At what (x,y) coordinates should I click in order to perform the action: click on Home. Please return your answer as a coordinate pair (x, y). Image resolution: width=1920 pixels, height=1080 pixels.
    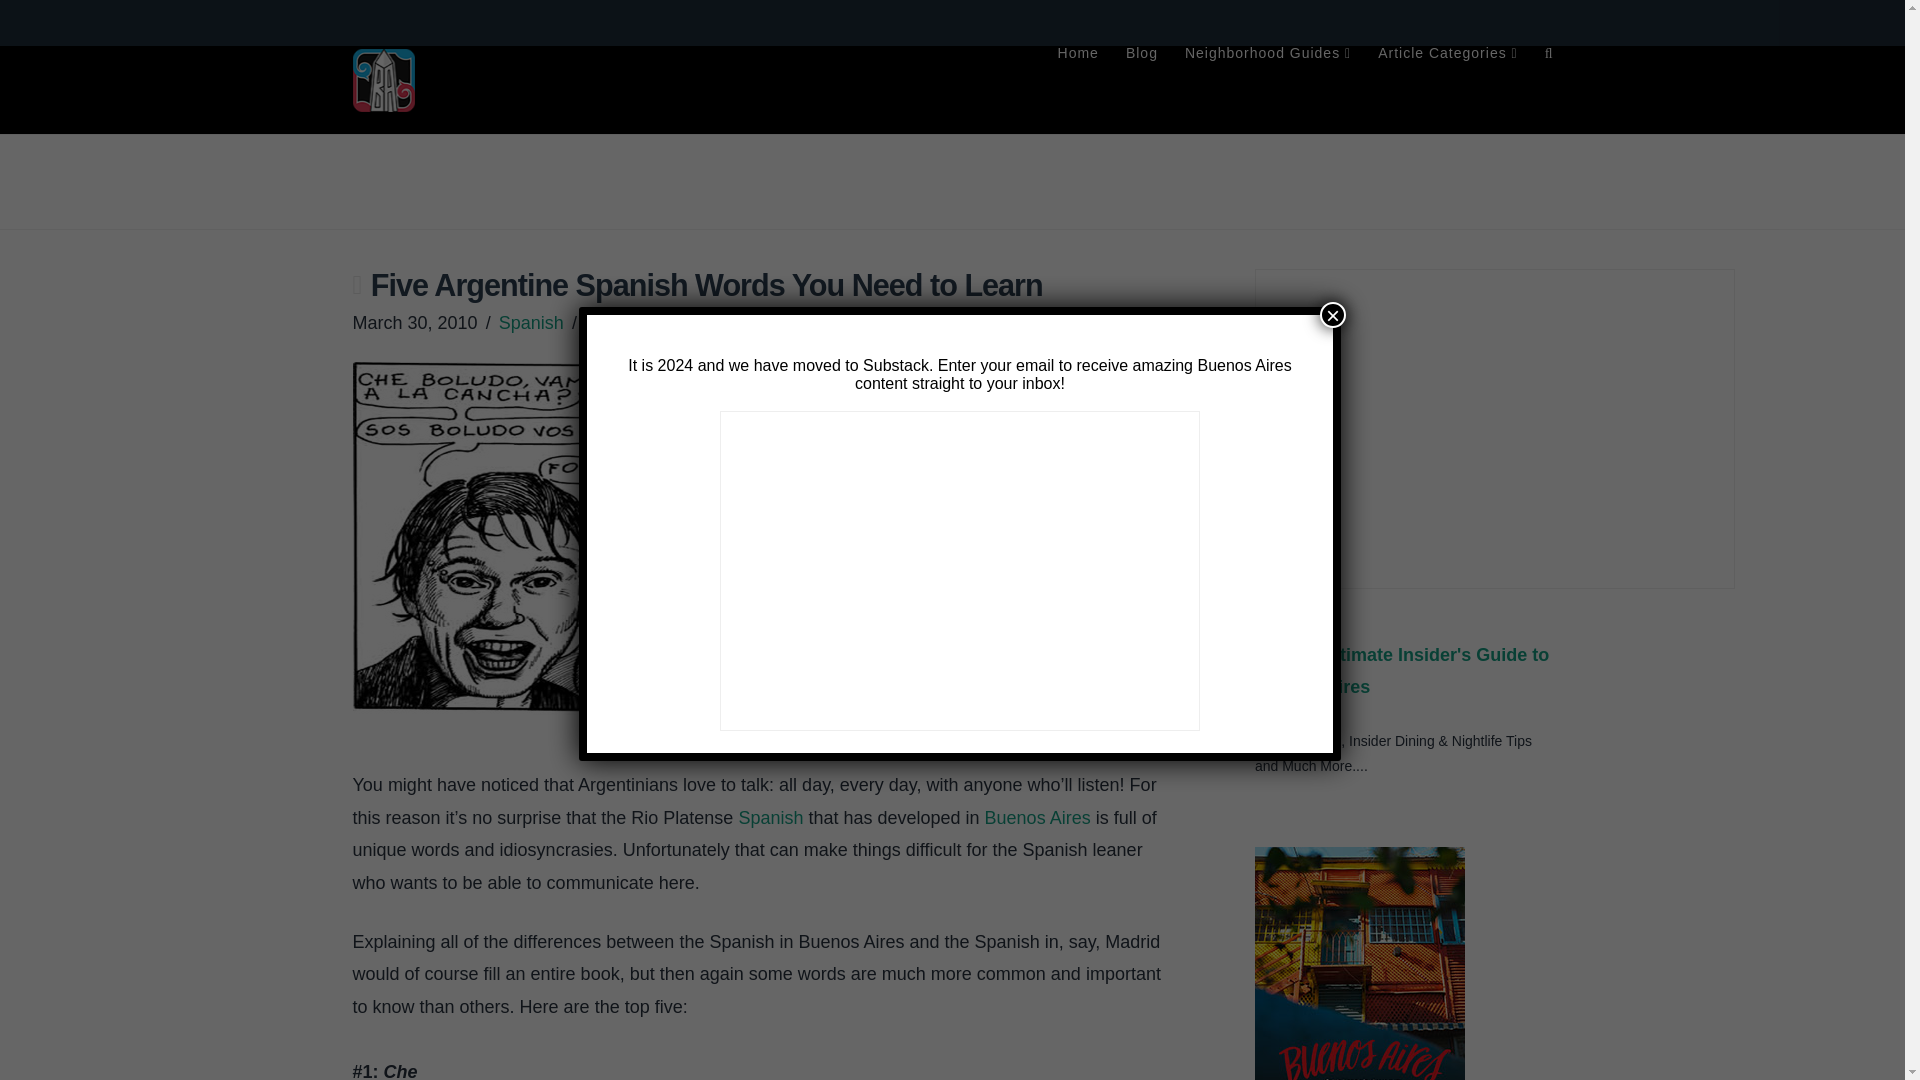
    Looking at the image, I should click on (1078, 90).